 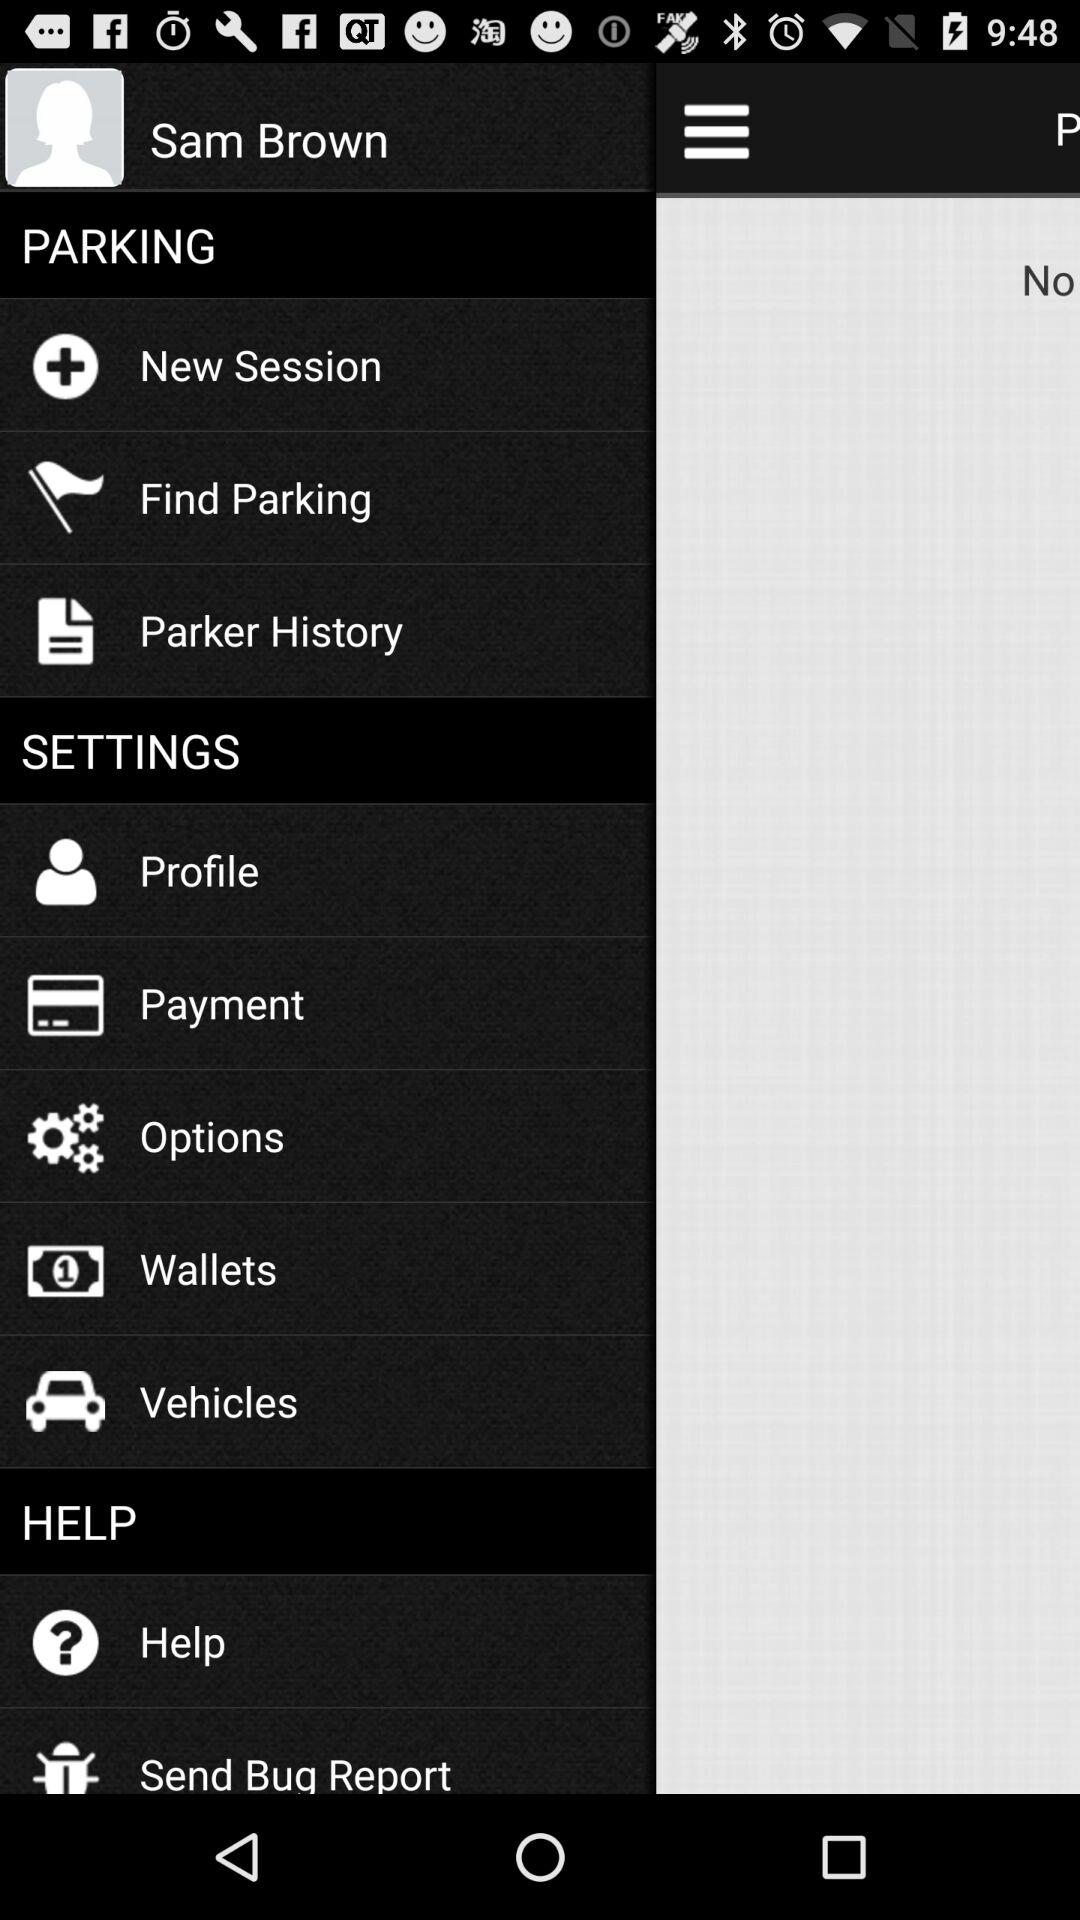 What do you see at coordinates (199, 870) in the screenshot?
I see `launch the profile item` at bounding box center [199, 870].